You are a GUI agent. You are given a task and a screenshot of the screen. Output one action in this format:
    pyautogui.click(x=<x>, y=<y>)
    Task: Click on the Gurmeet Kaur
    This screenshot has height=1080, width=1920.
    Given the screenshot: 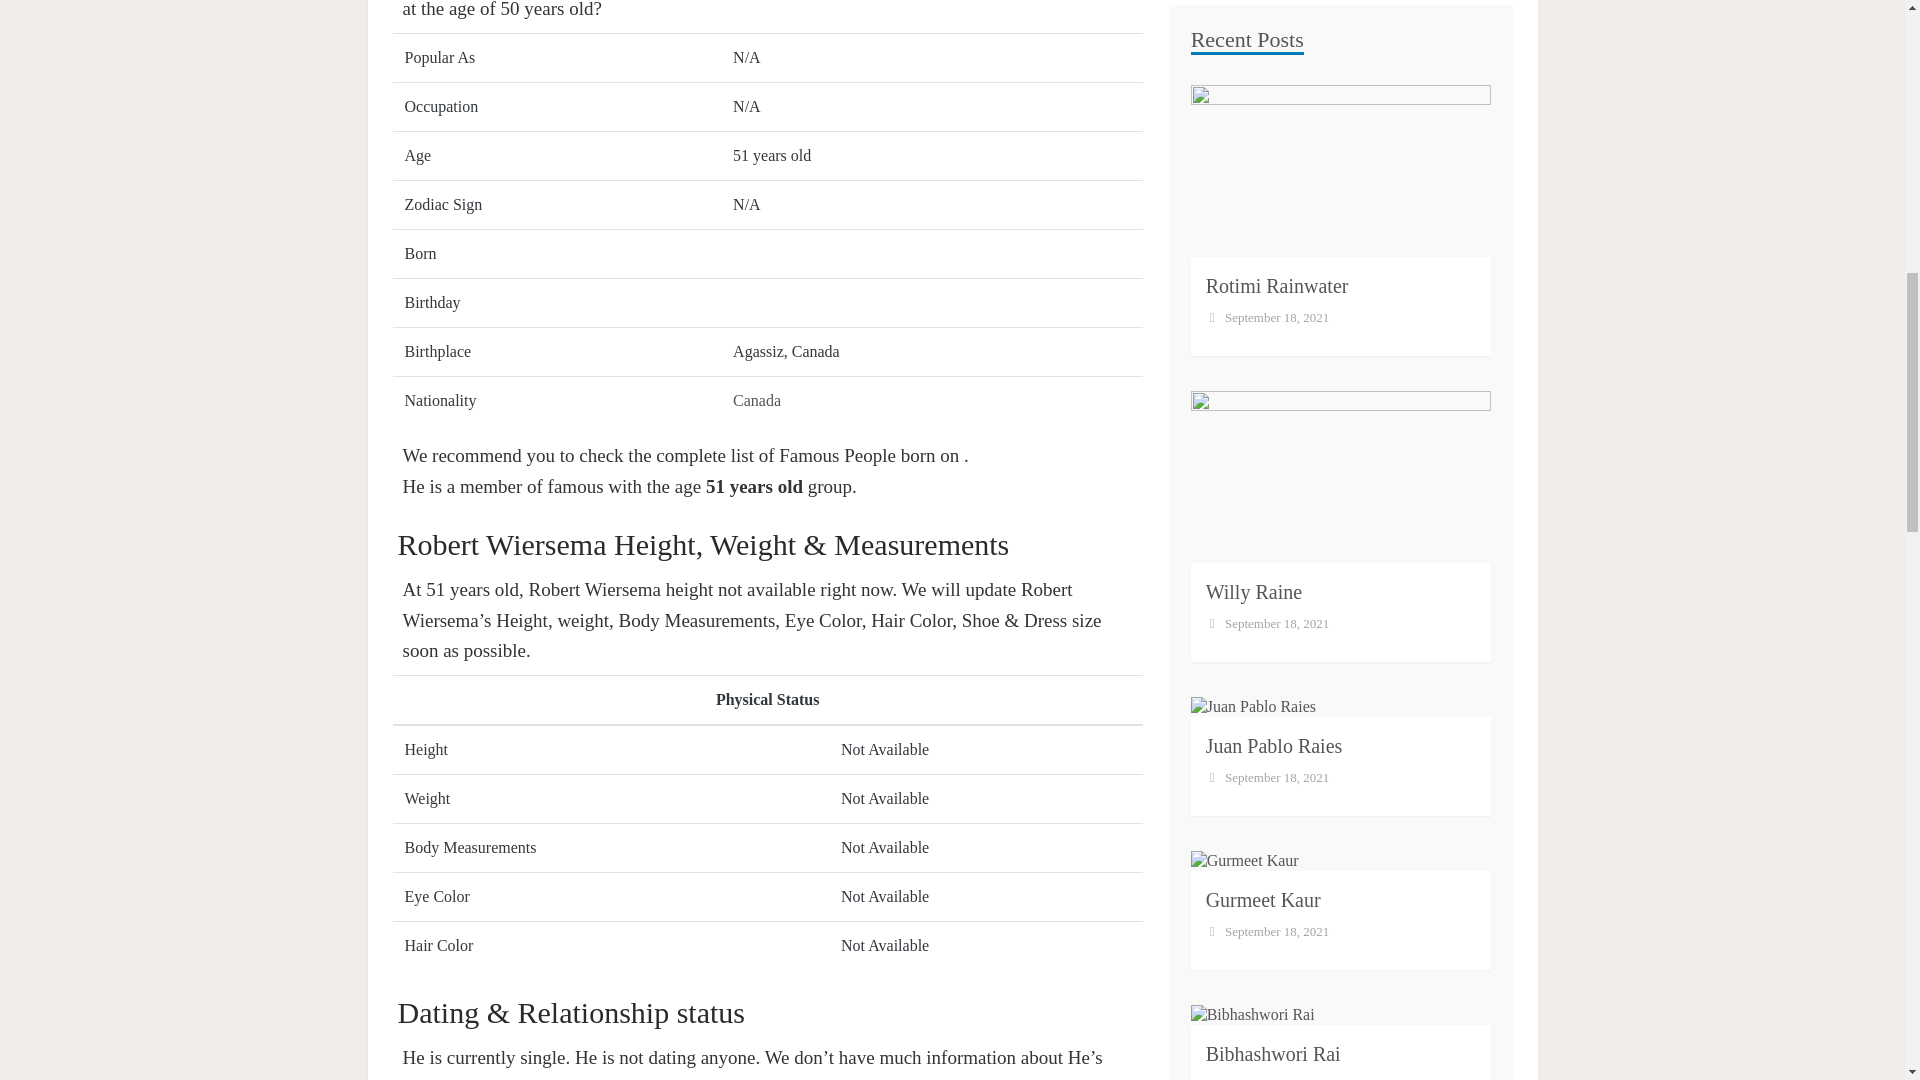 What is the action you would take?
    pyautogui.click(x=1262, y=356)
    